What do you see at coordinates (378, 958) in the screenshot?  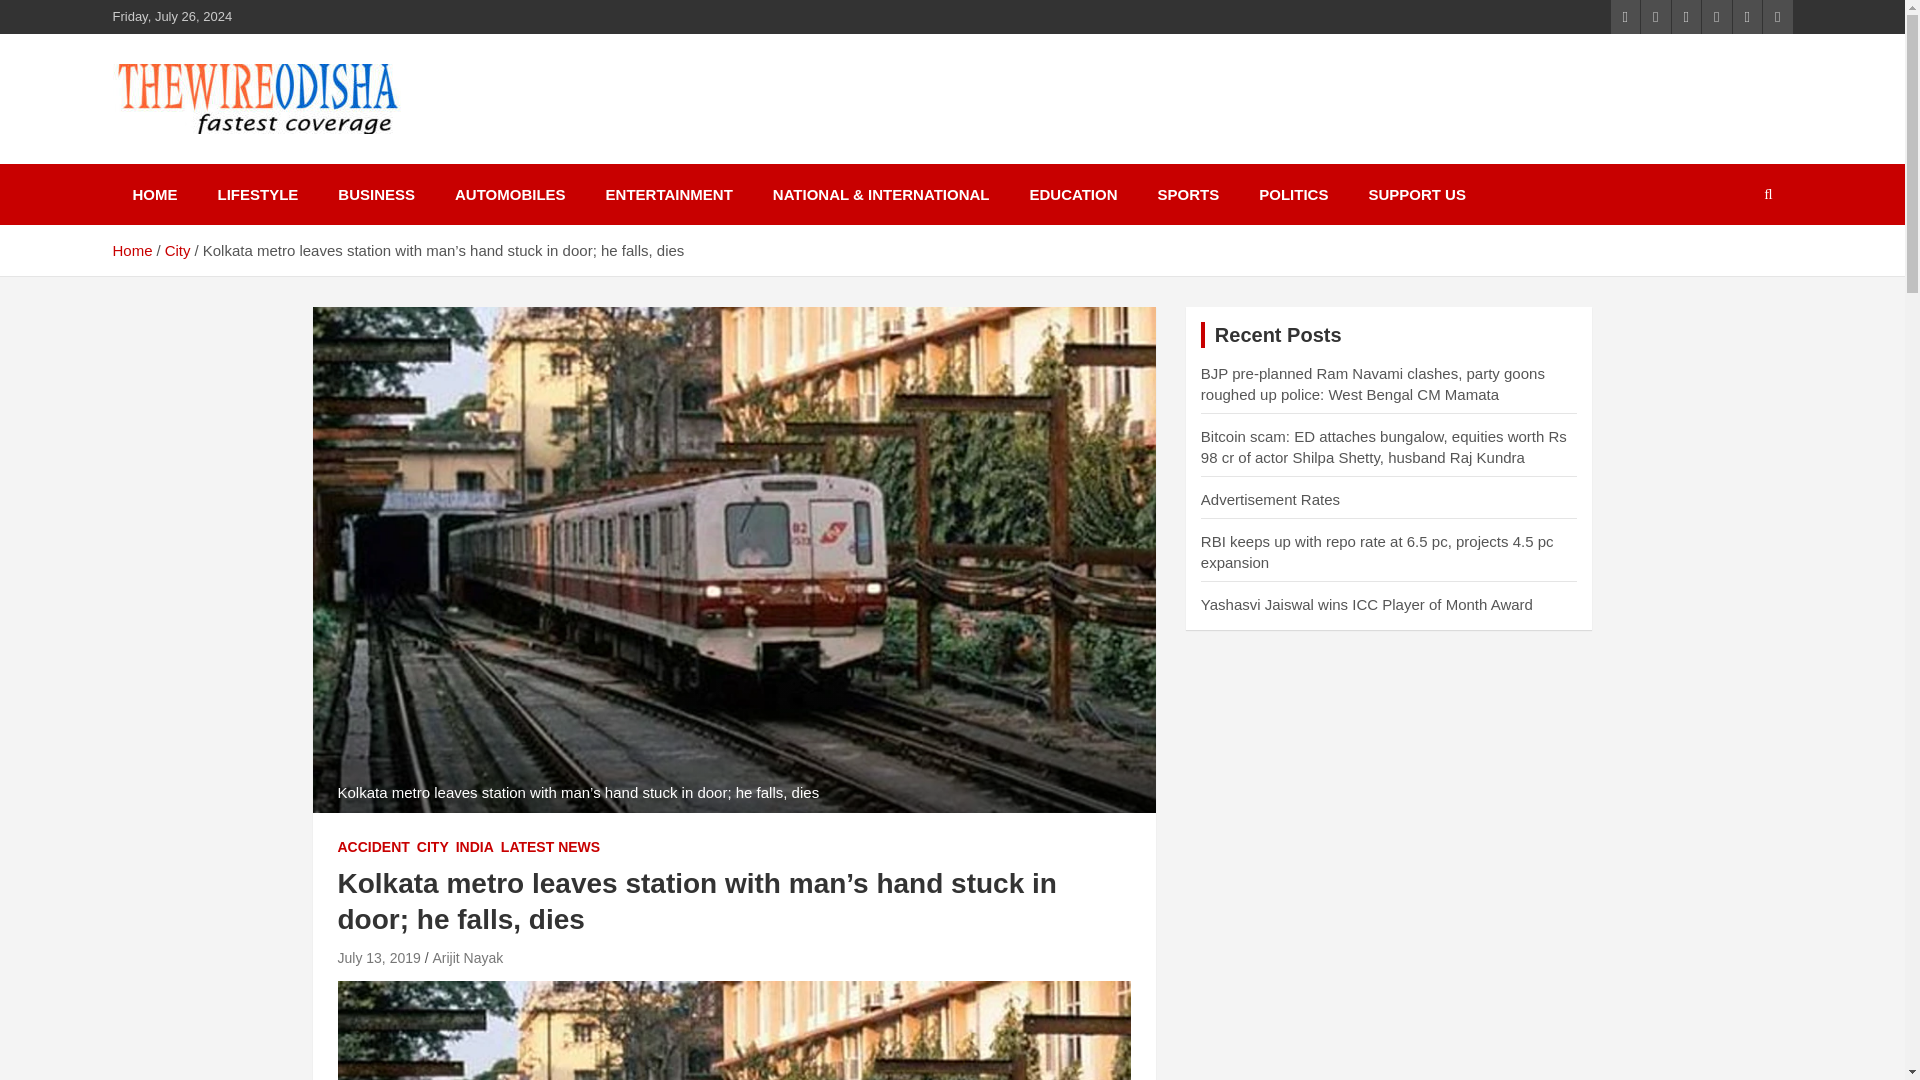 I see `July 13, 2019` at bounding box center [378, 958].